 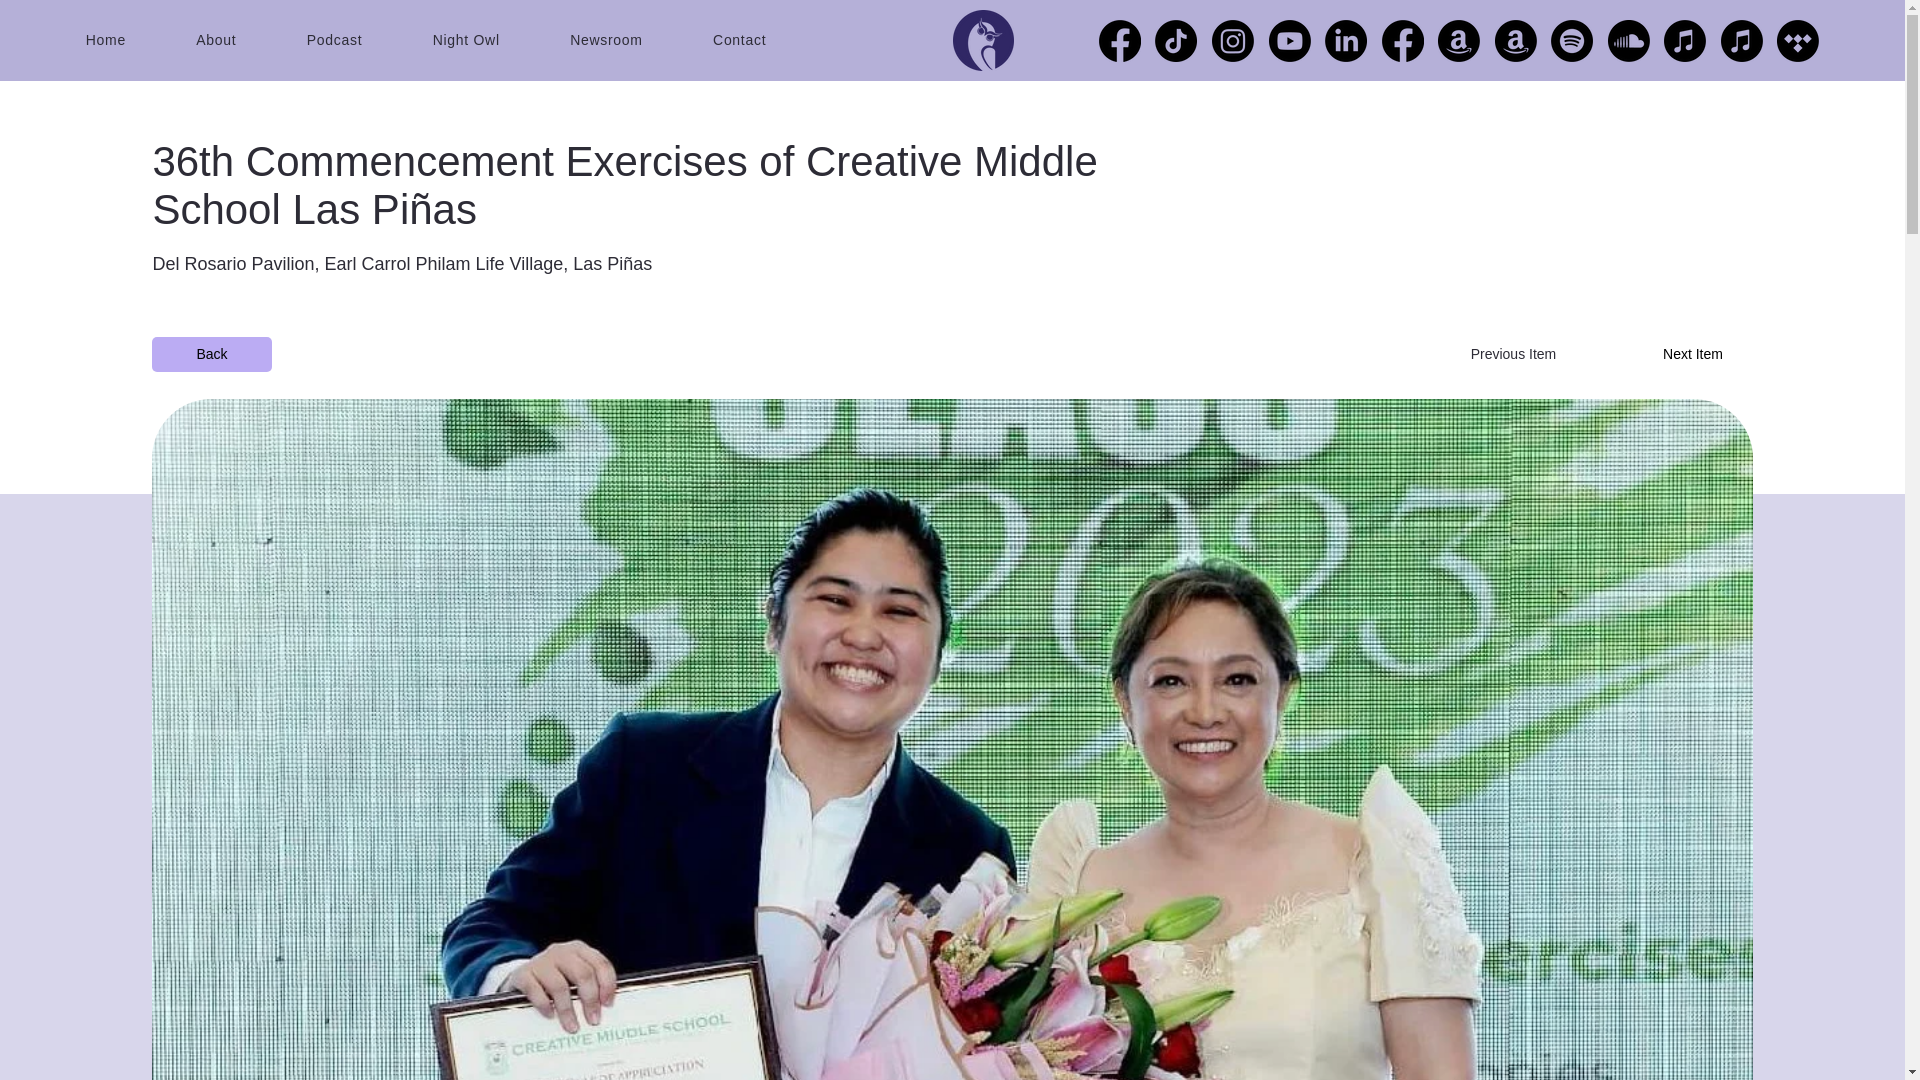 What do you see at coordinates (1692, 354) in the screenshot?
I see `Next Item` at bounding box center [1692, 354].